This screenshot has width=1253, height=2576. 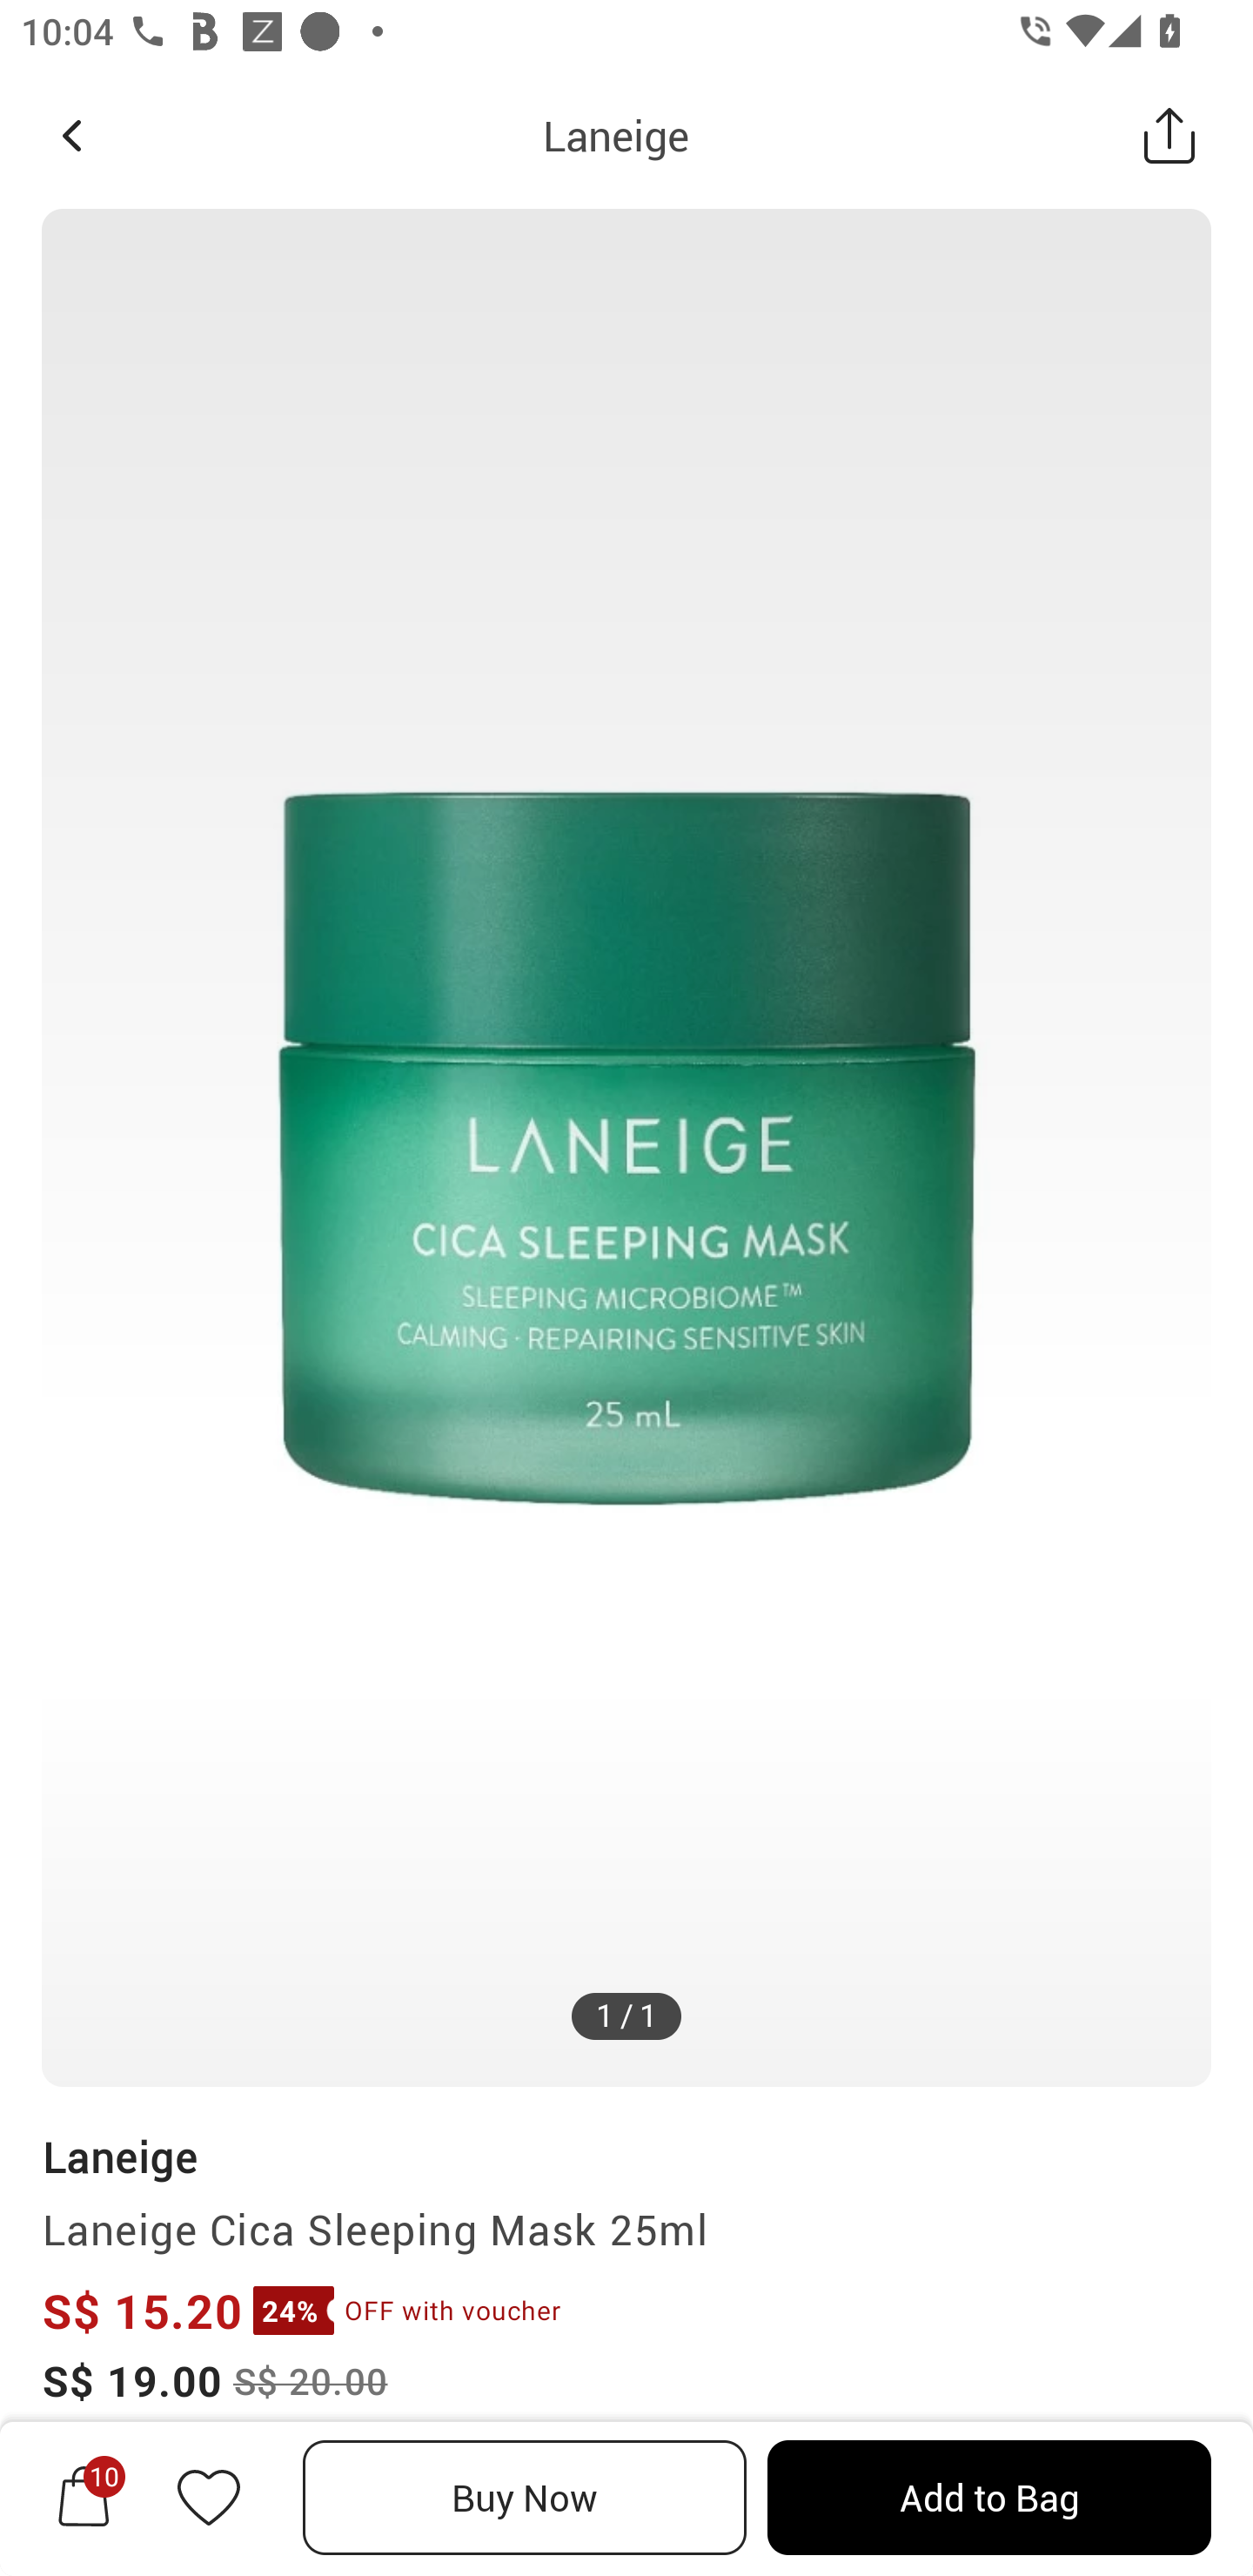 What do you see at coordinates (1169, 135) in the screenshot?
I see `Share this Product` at bounding box center [1169, 135].